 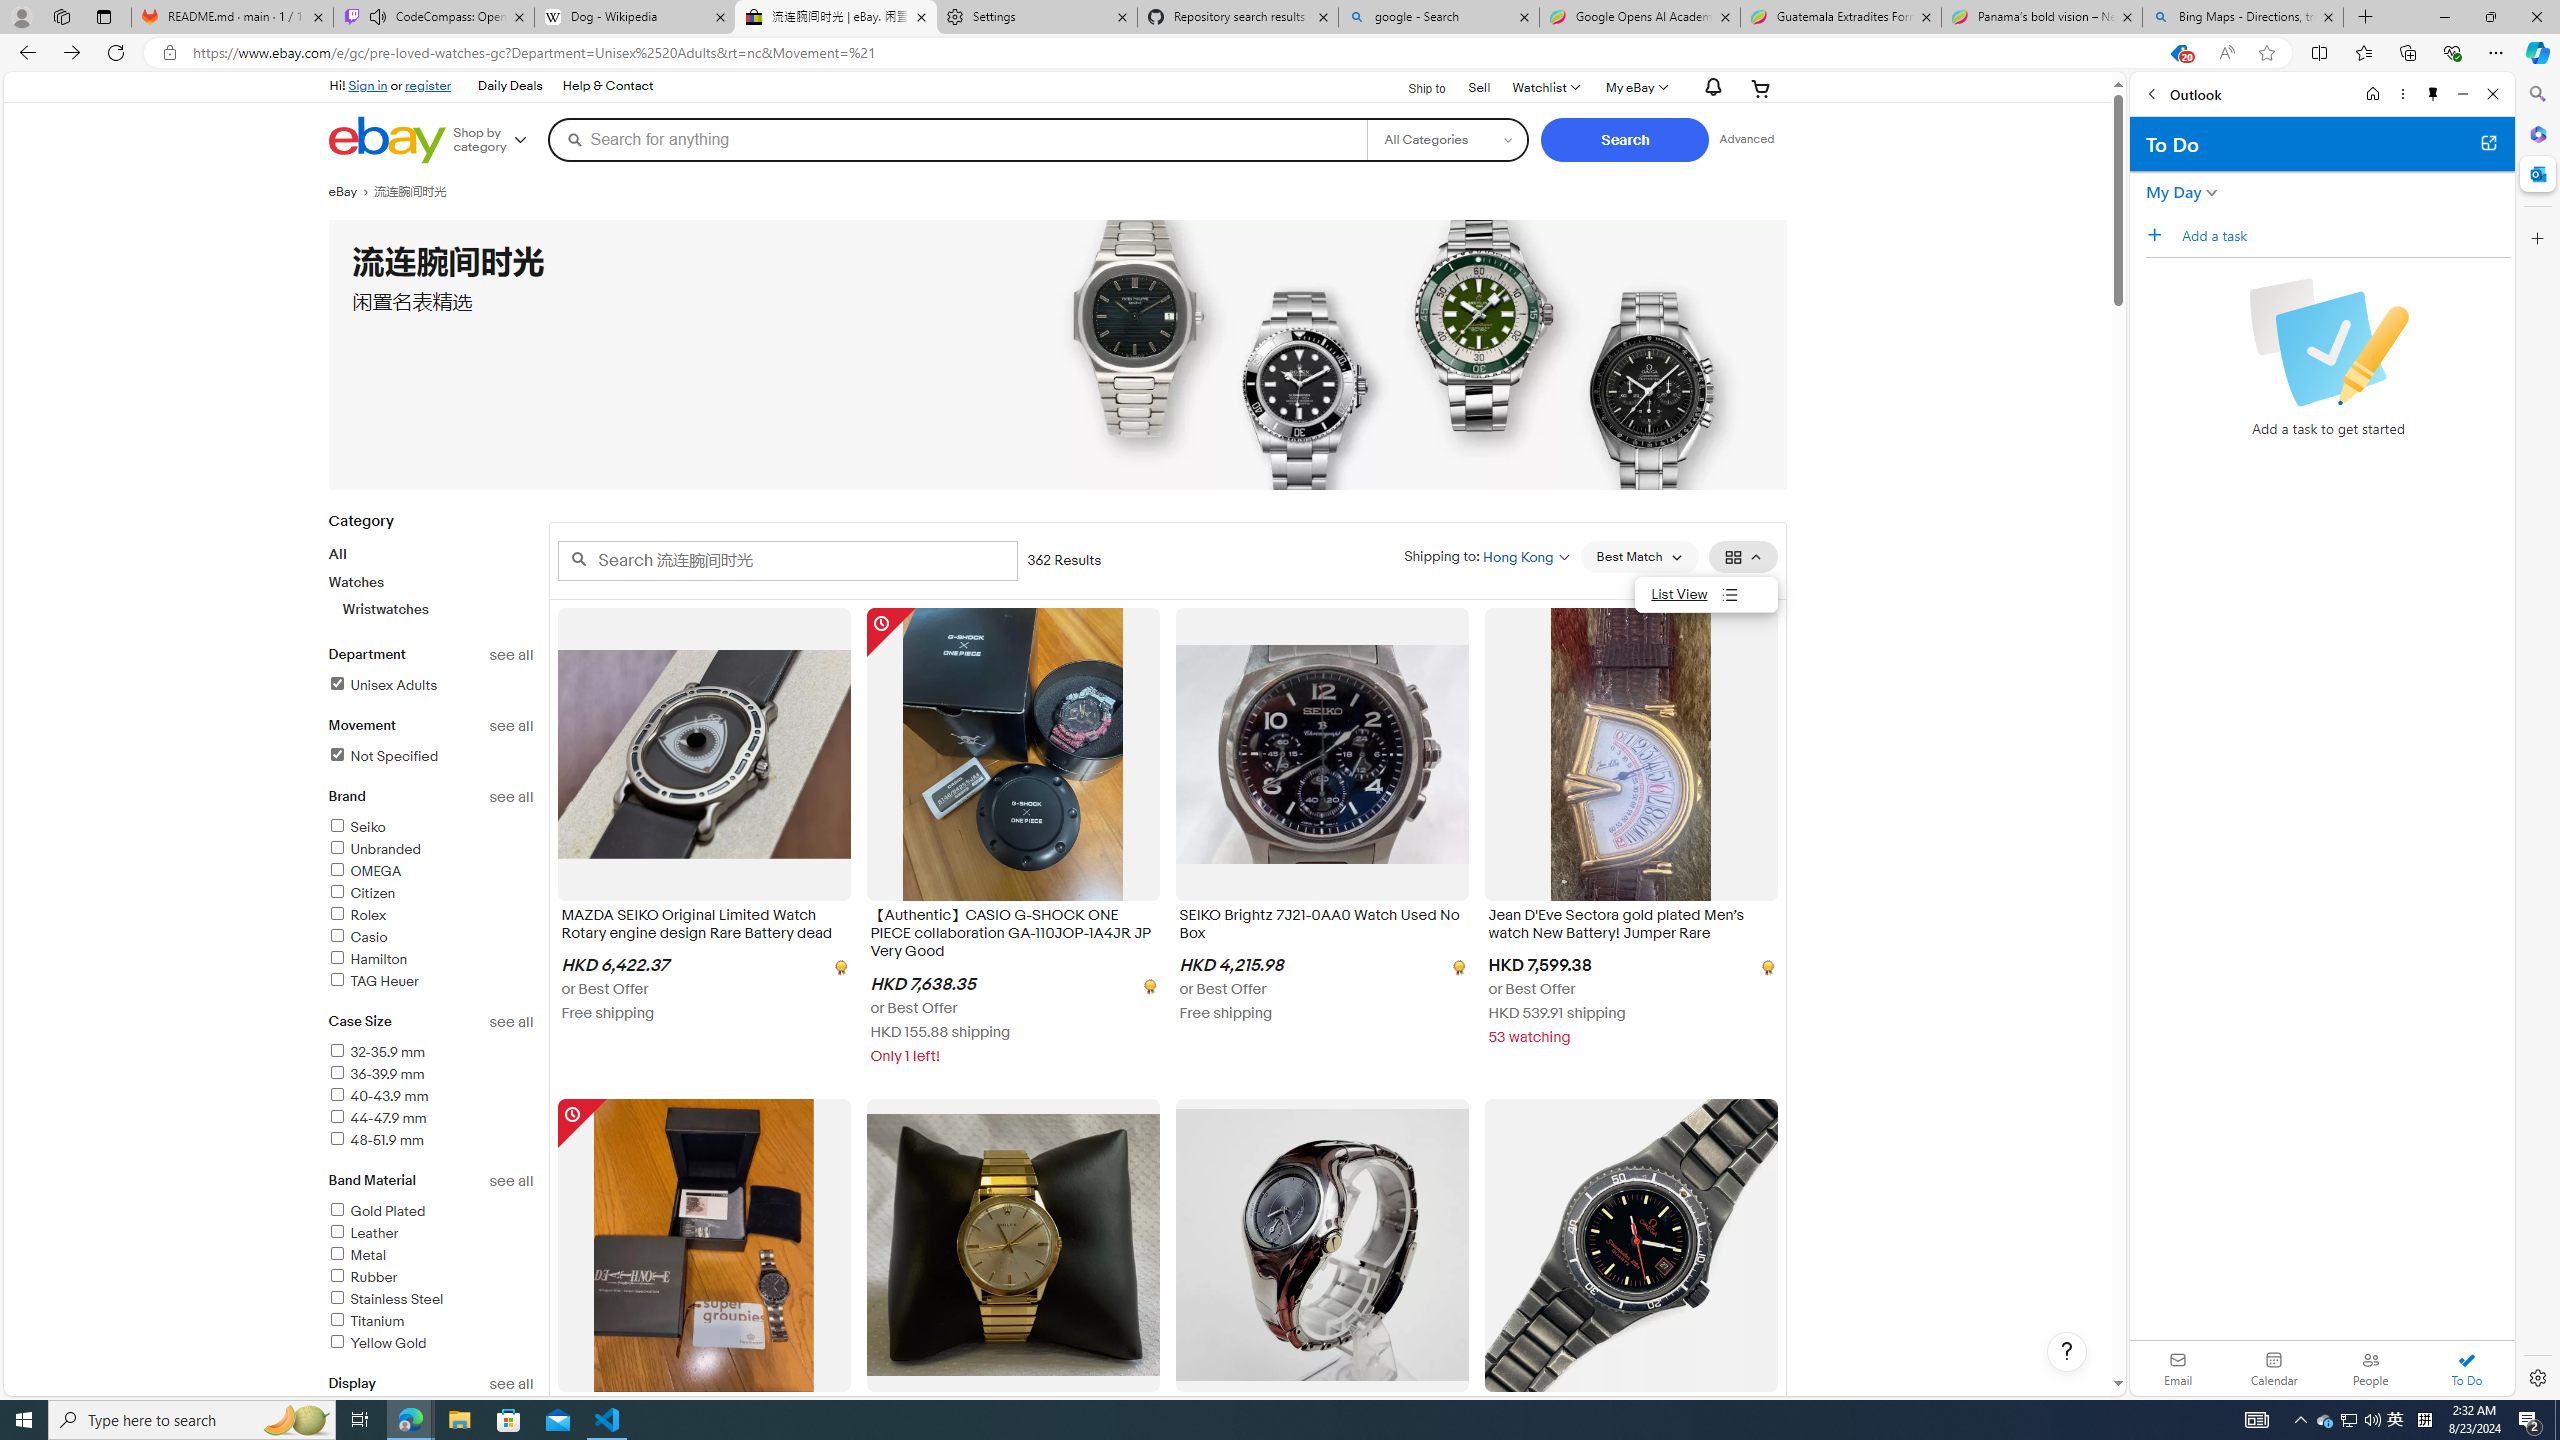 I want to click on WatchlistExpand Watch List, so click(x=1544, y=88).